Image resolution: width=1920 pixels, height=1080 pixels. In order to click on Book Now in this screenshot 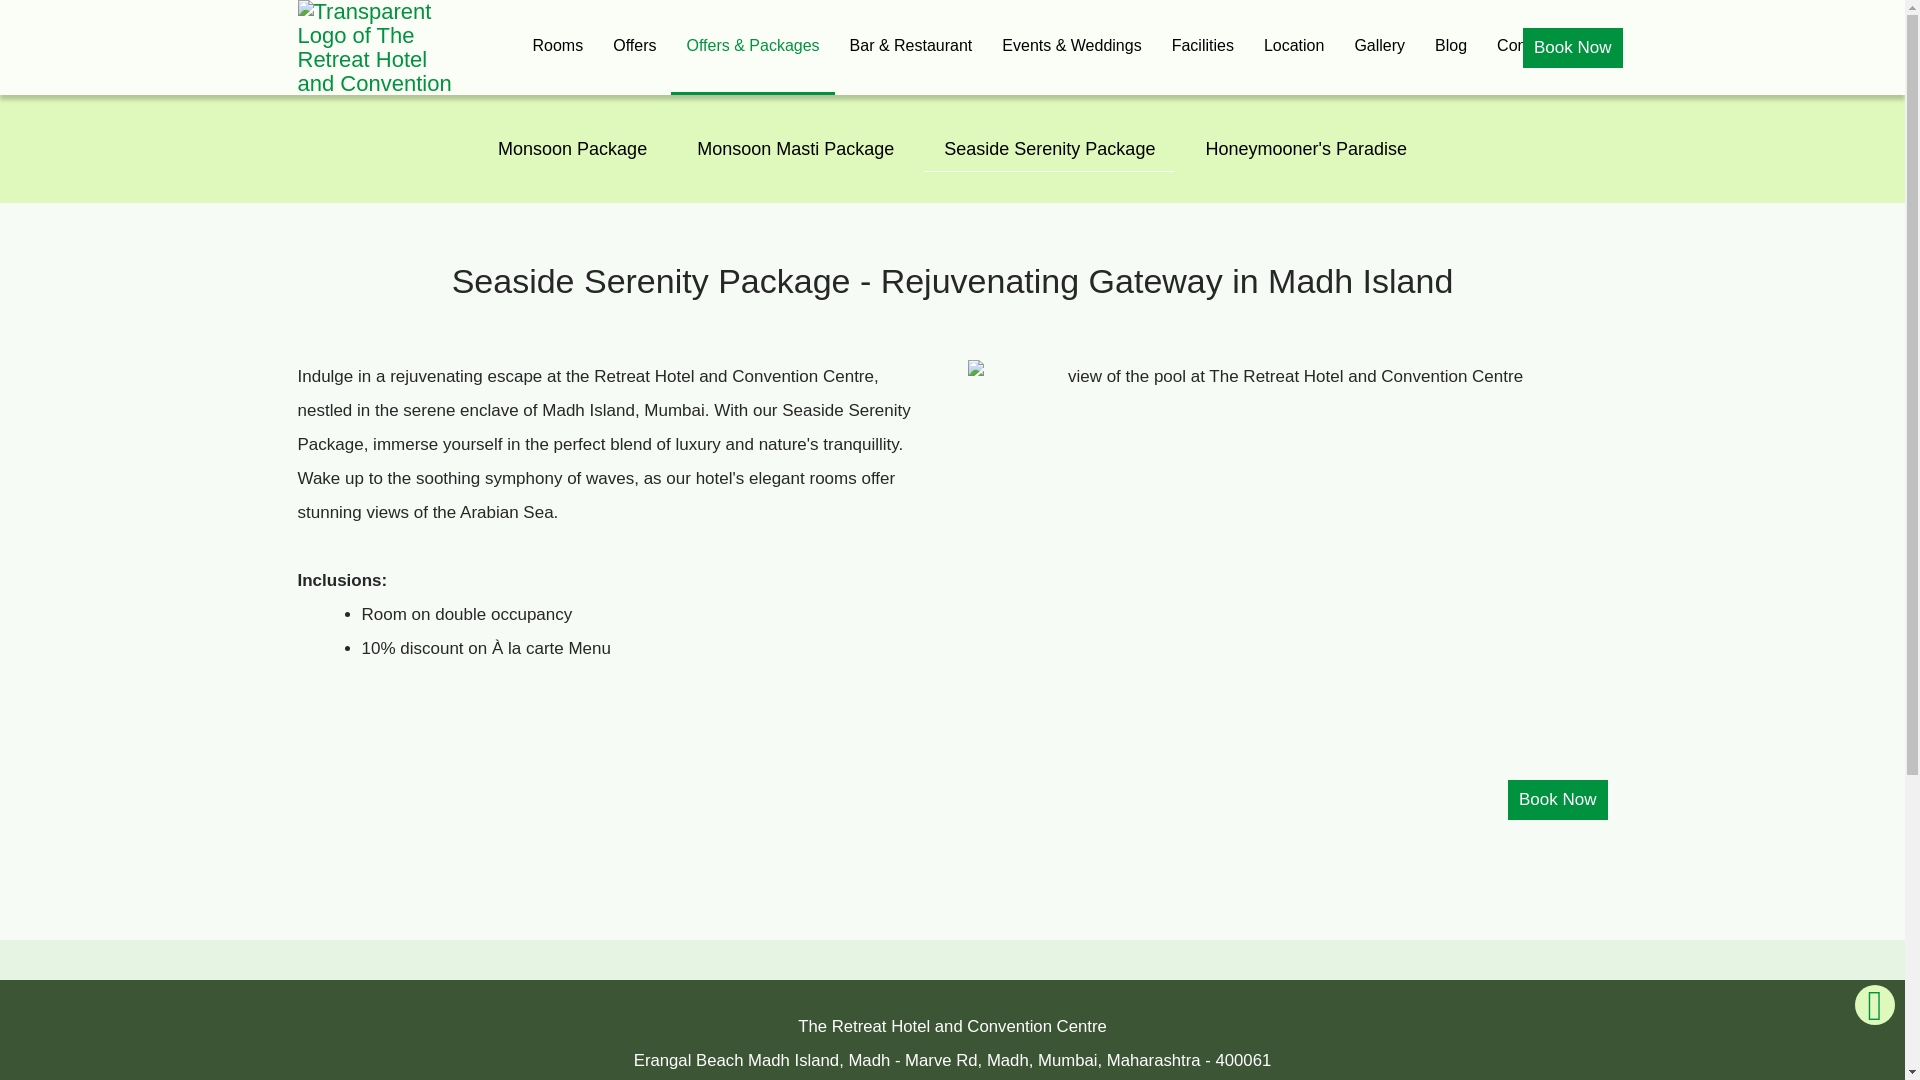, I will do `click(1557, 799)`.